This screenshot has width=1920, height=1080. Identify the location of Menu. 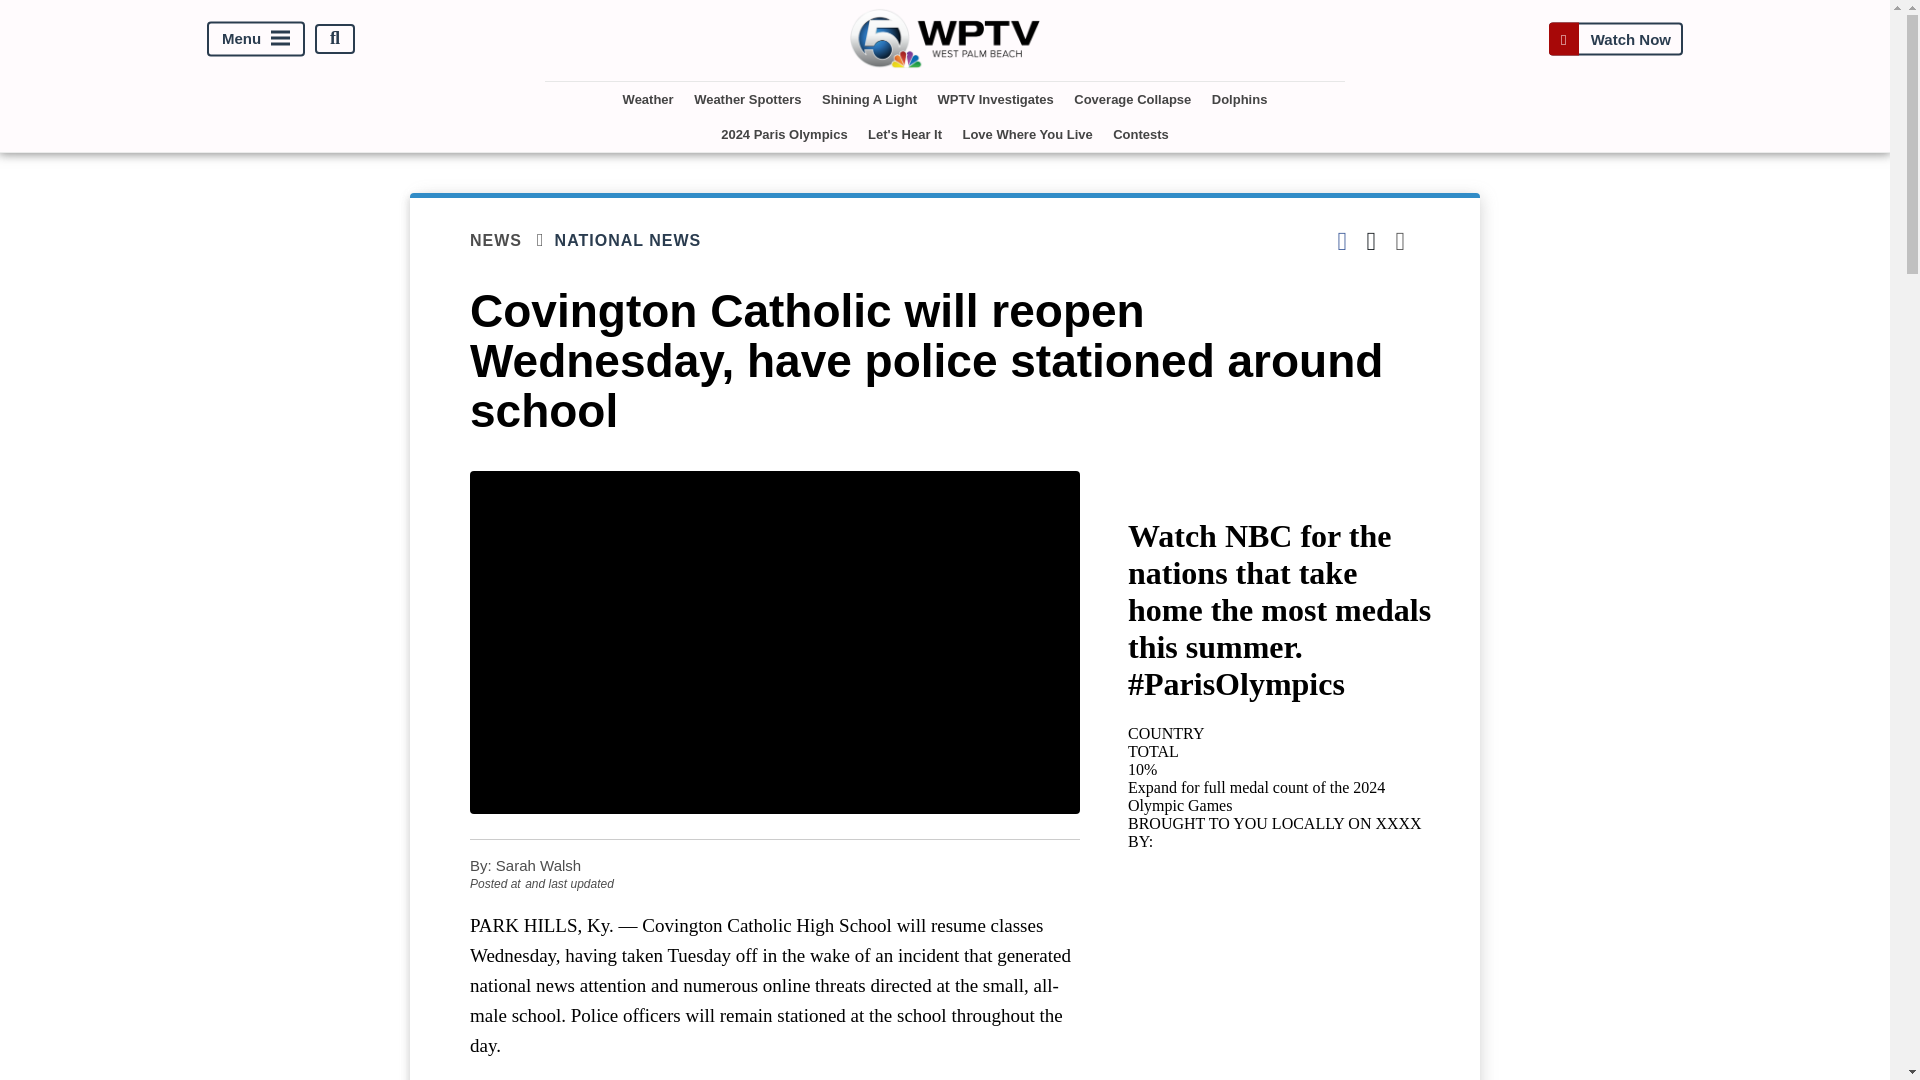
(256, 38).